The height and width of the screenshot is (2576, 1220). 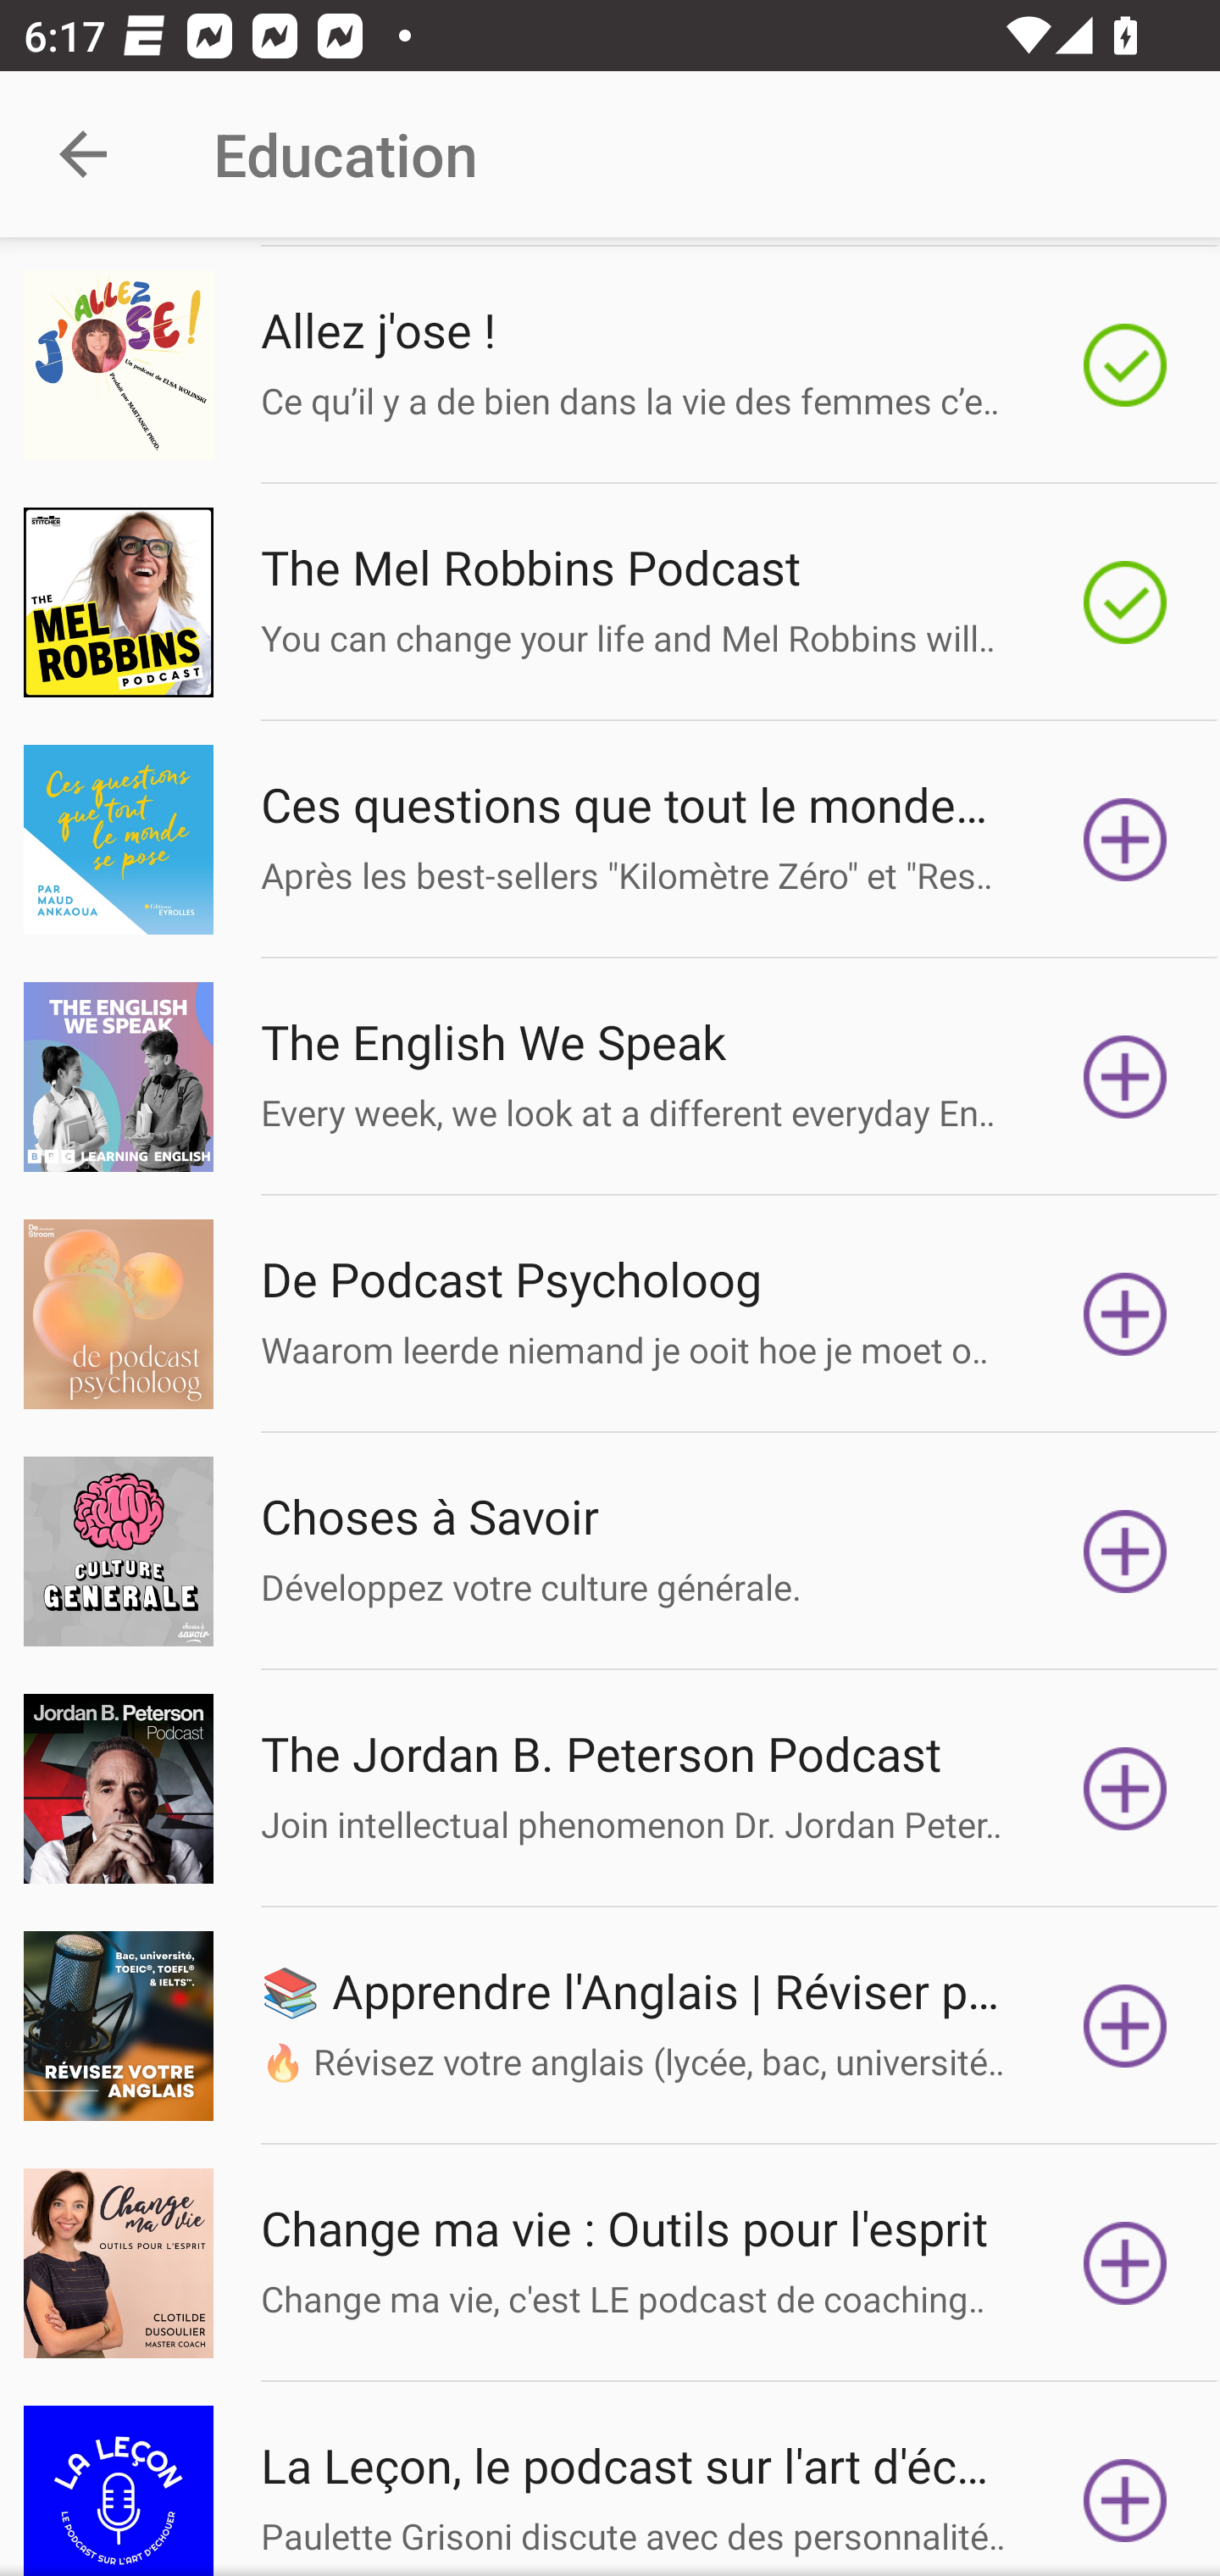 What do you see at coordinates (1125, 1313) in the screenshot?
I see `Subscribe` at bounding box center [1125, 1313].